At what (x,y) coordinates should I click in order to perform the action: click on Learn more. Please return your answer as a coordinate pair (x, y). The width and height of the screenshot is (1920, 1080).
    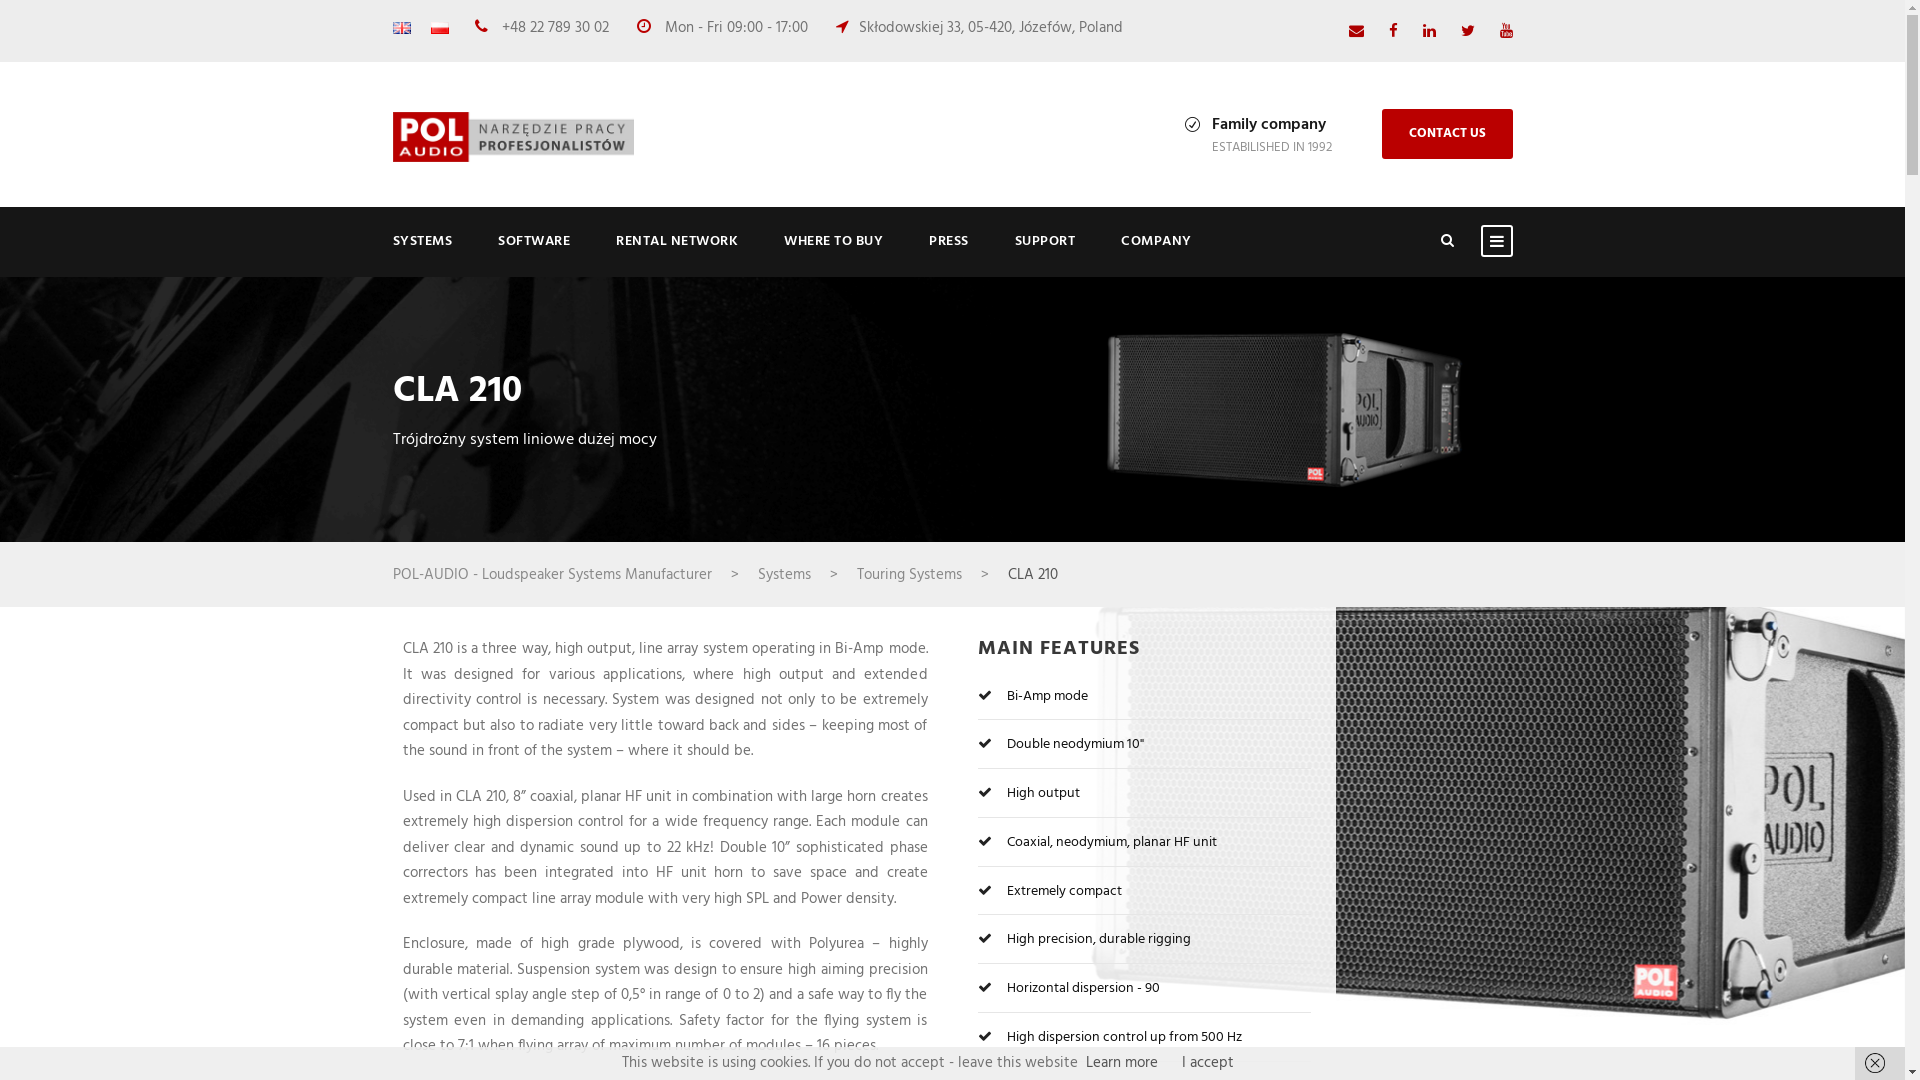
    Looking at the image, I should click on (1122, 1062).